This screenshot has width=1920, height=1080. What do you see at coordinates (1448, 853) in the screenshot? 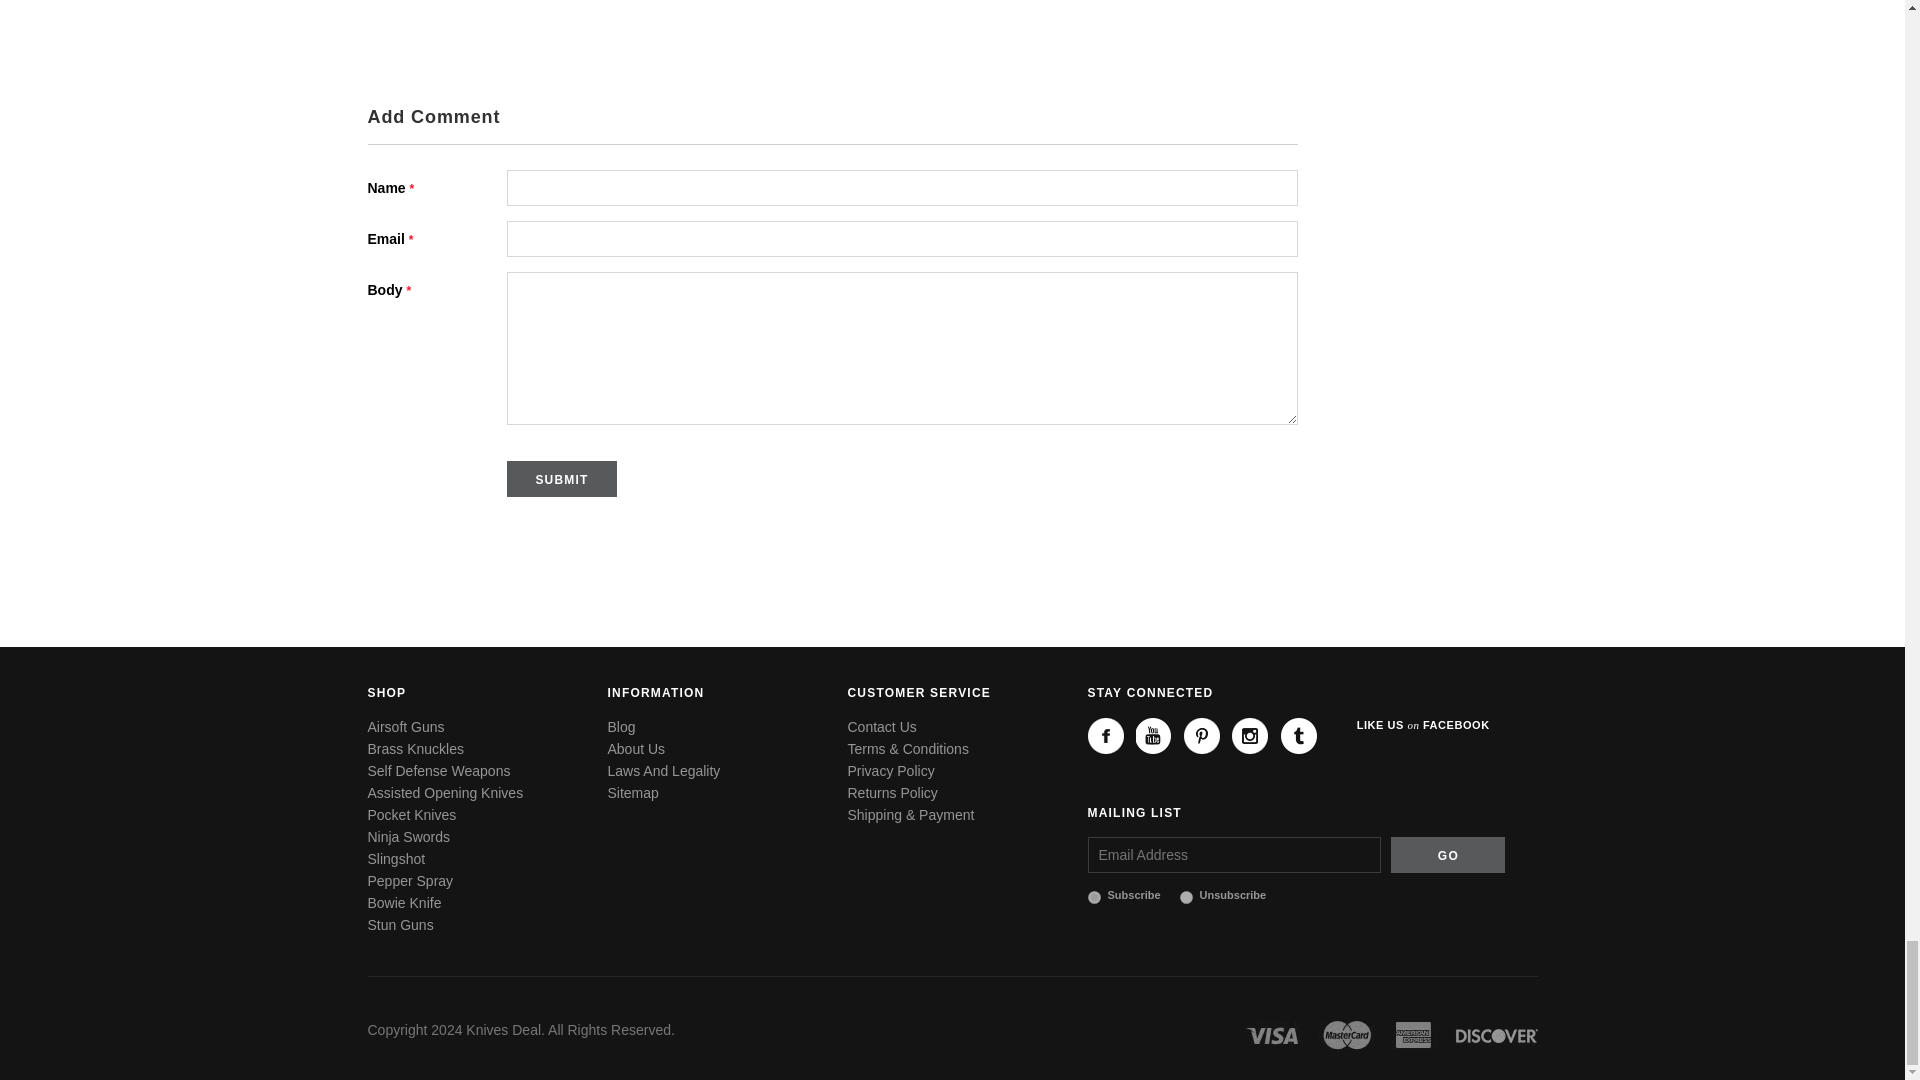
I see `GO` at bounding box center [1448, 853].